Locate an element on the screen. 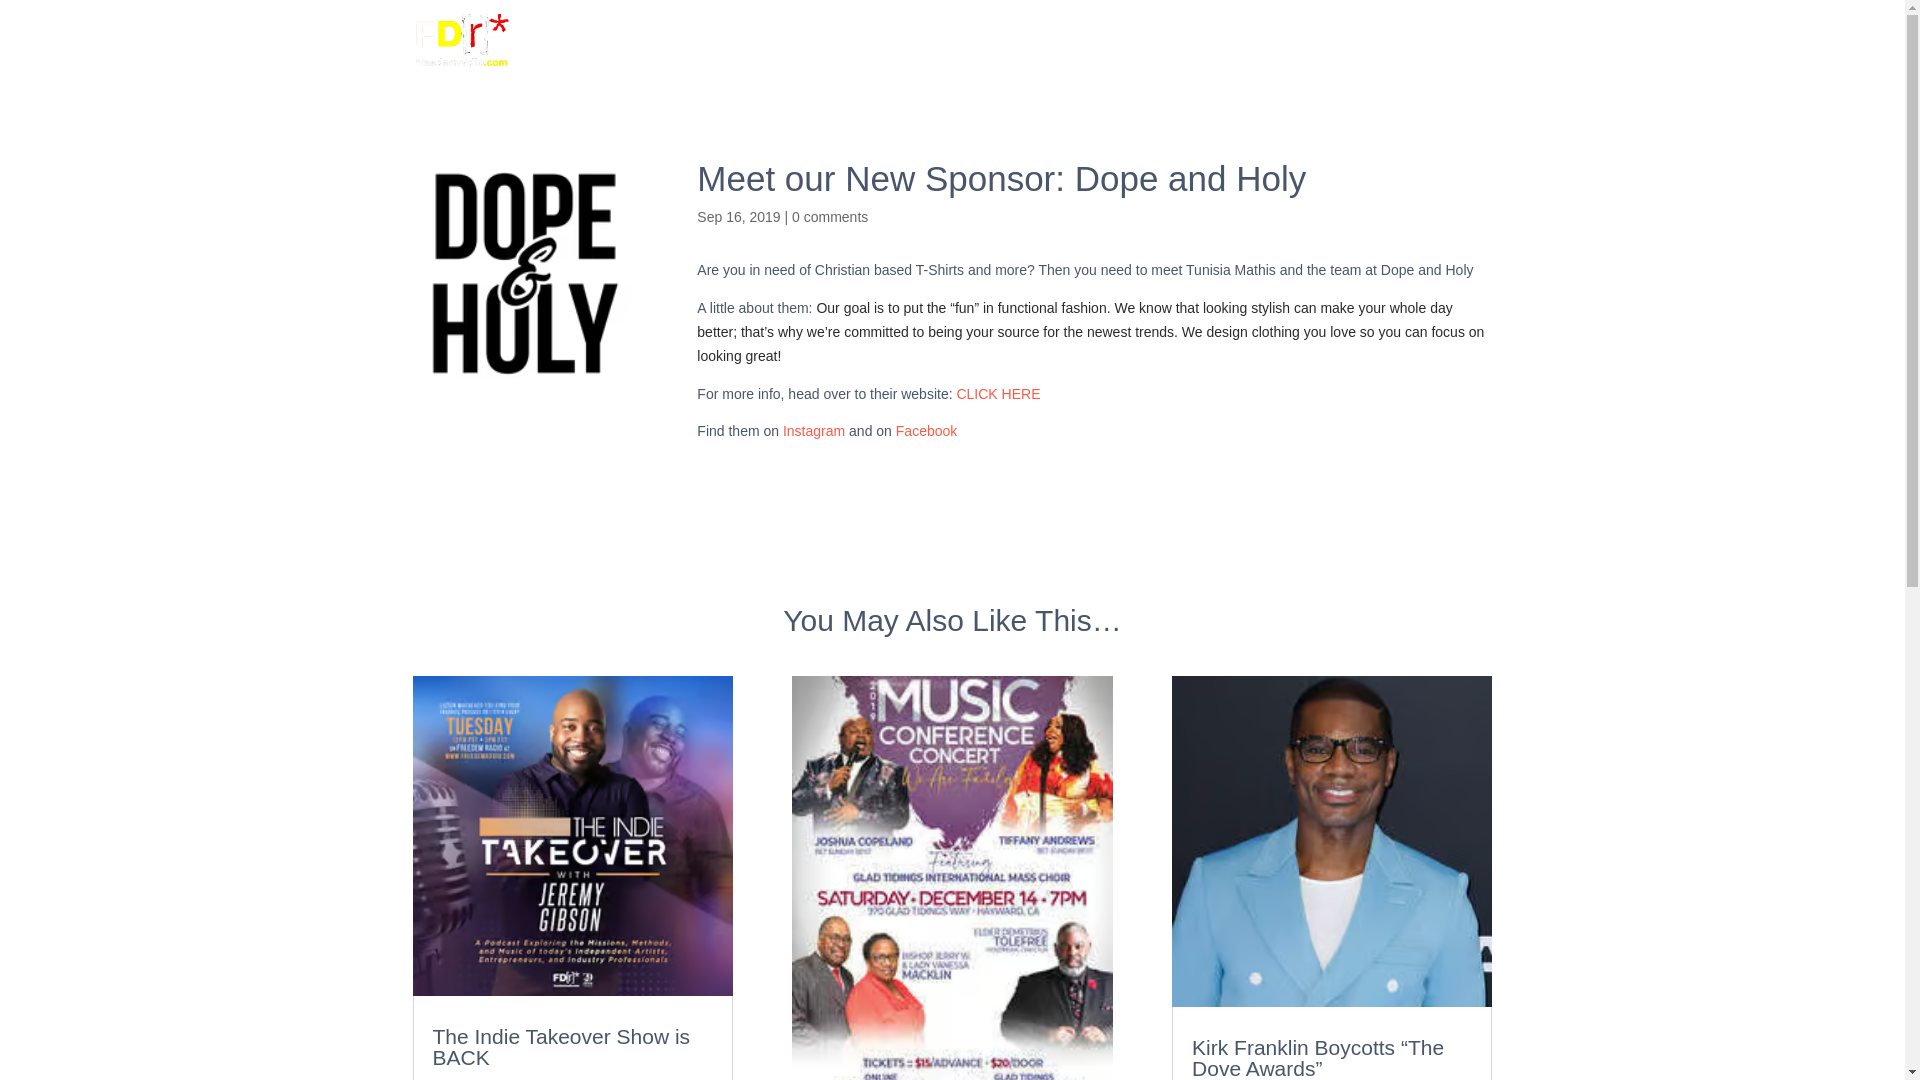 The width and height of the screenshot is (1920, 1080). Instagram is located at coordinates (814, 430).